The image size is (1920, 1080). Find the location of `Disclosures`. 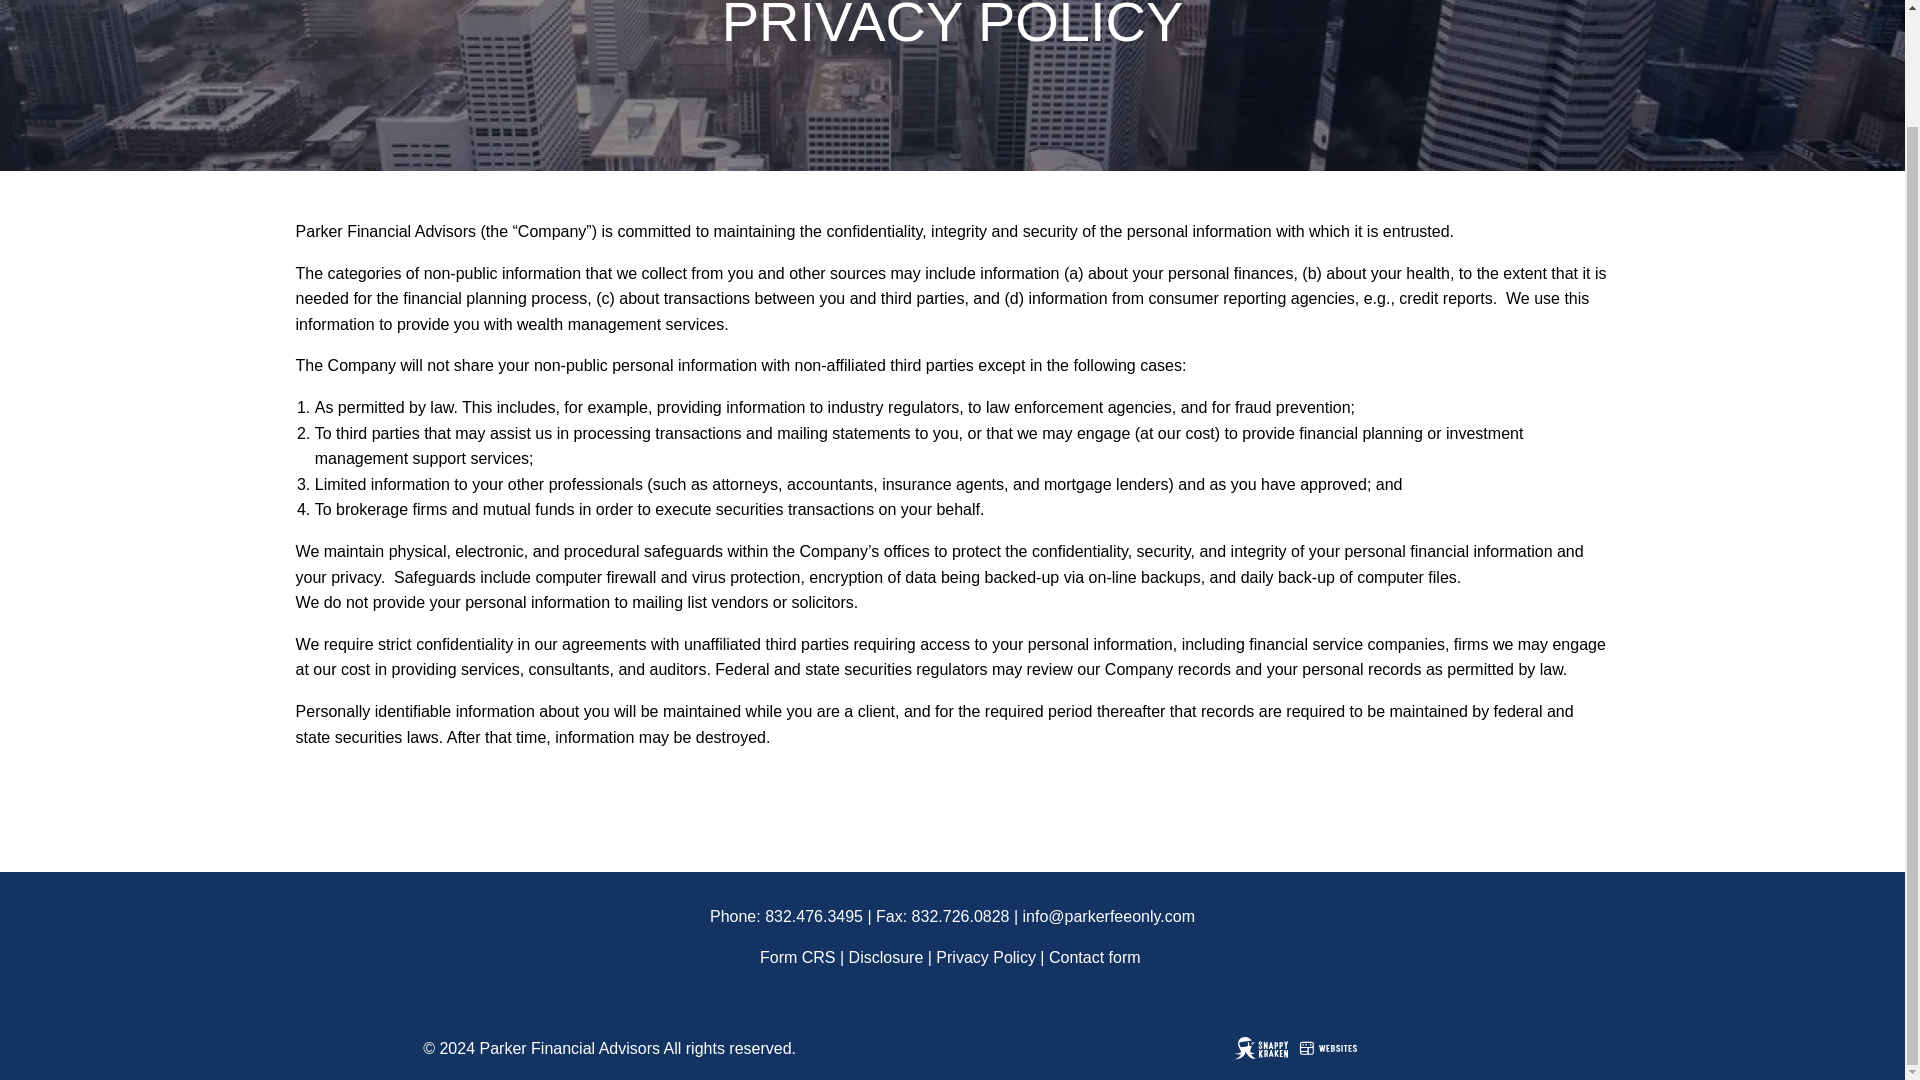

Disclosures is located at coordinates (886, 957).